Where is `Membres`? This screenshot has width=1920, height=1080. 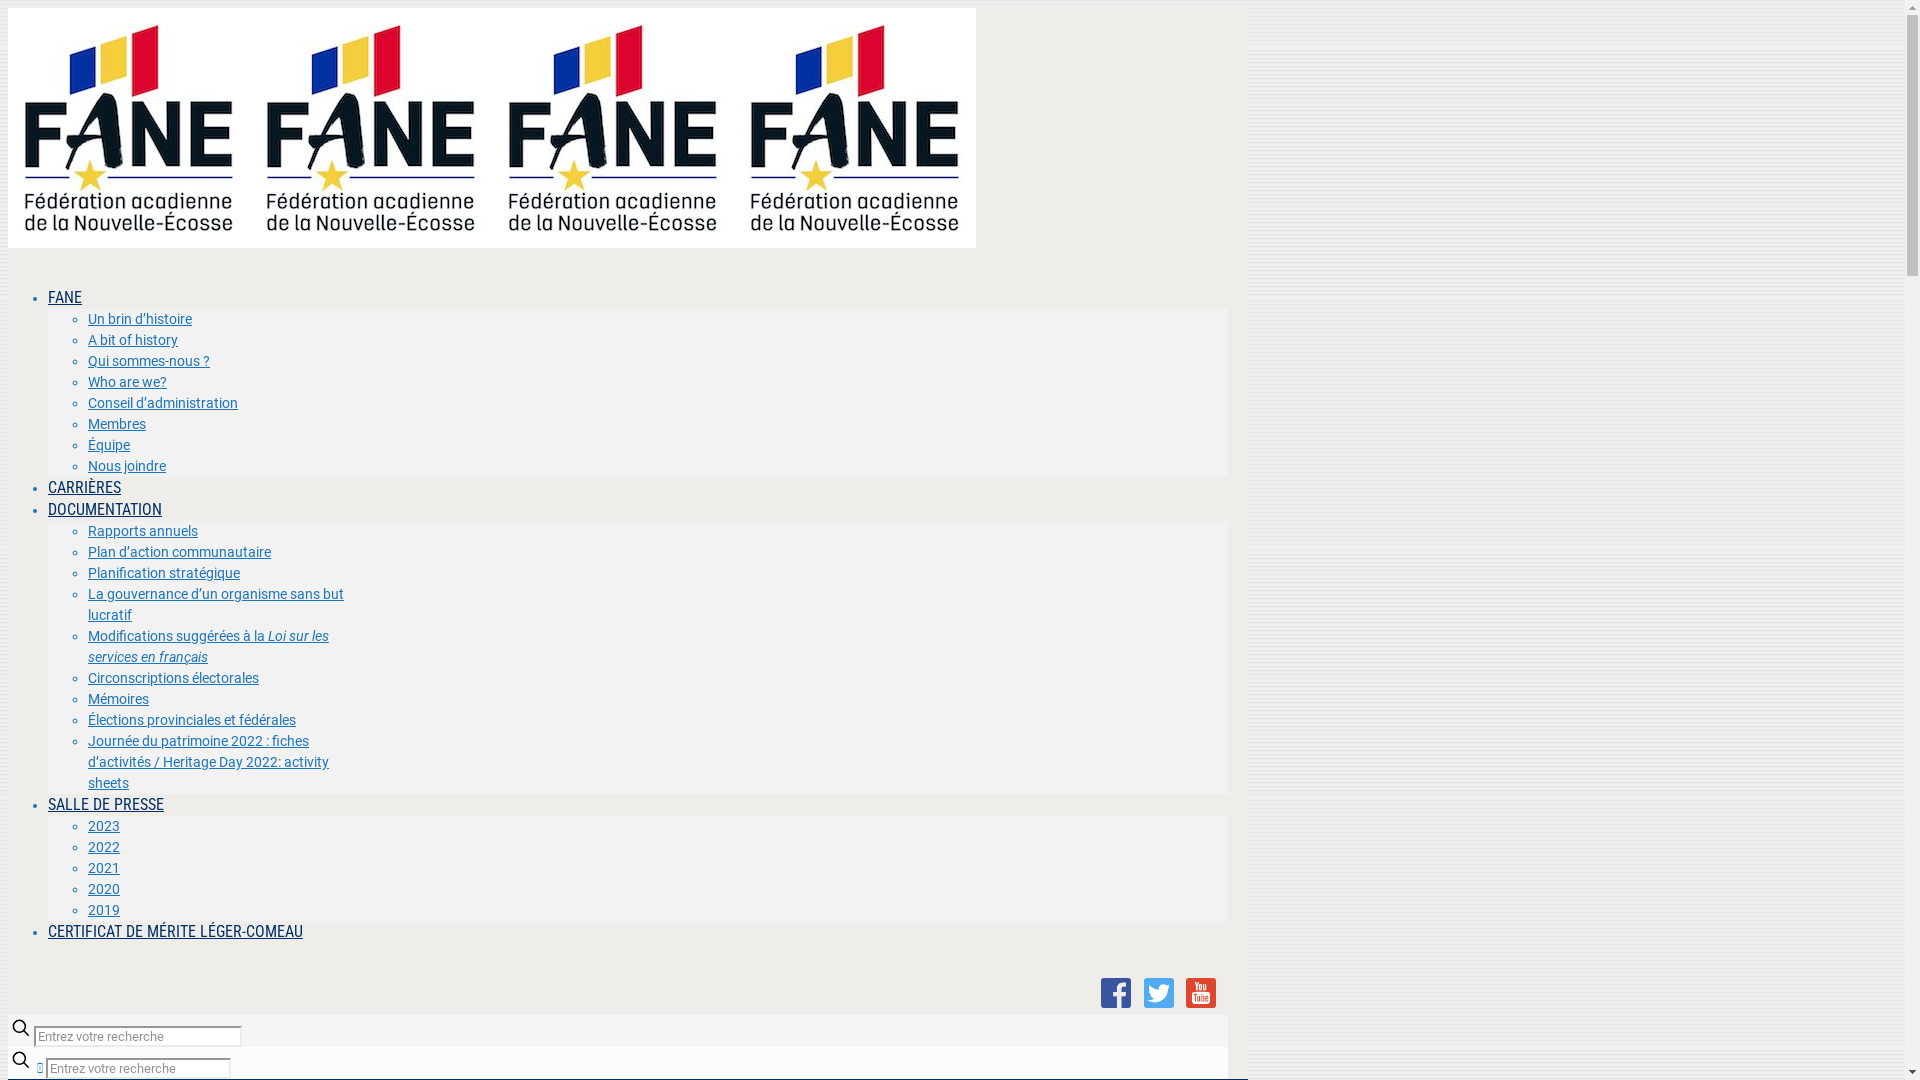
Membres is located at coordinates (117, 424).